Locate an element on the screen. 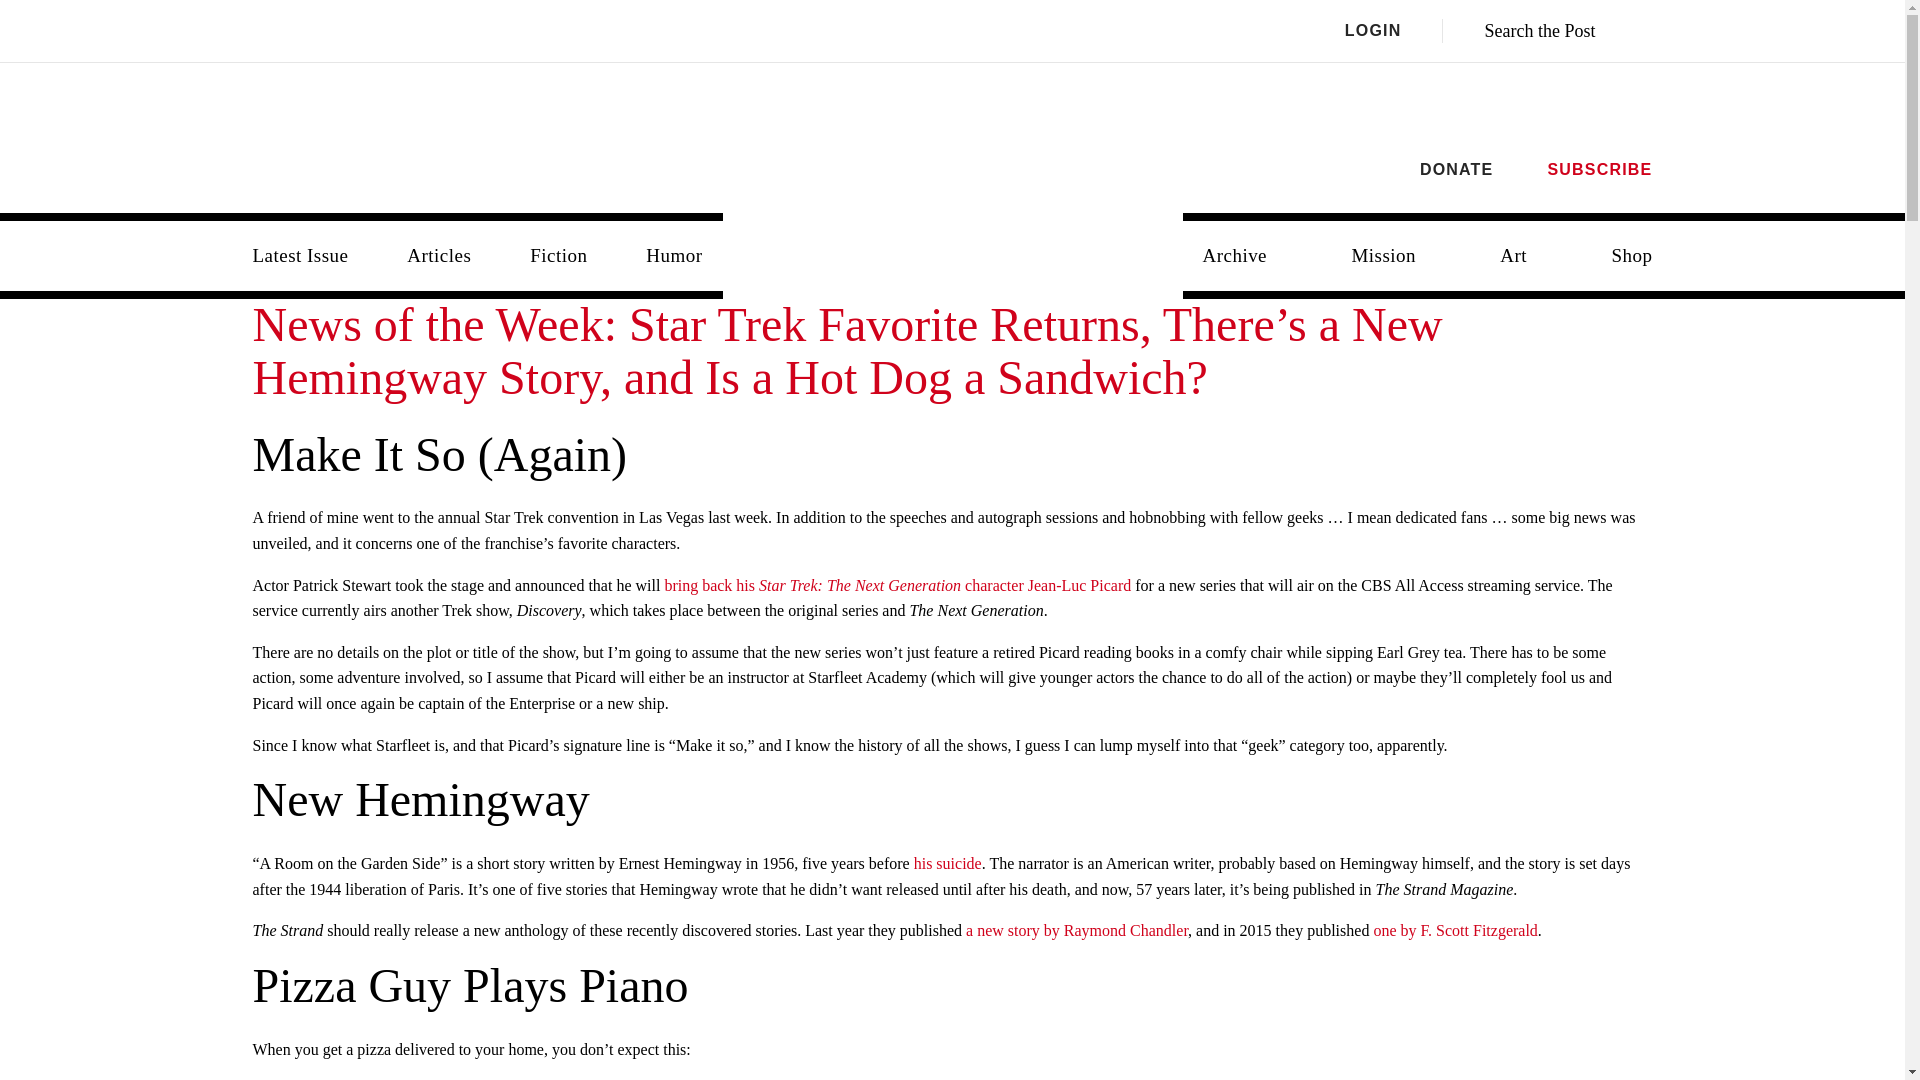 The width and height of the screenshot is (1920, 1080). Latest Issue is located at coordinates (300, 256).